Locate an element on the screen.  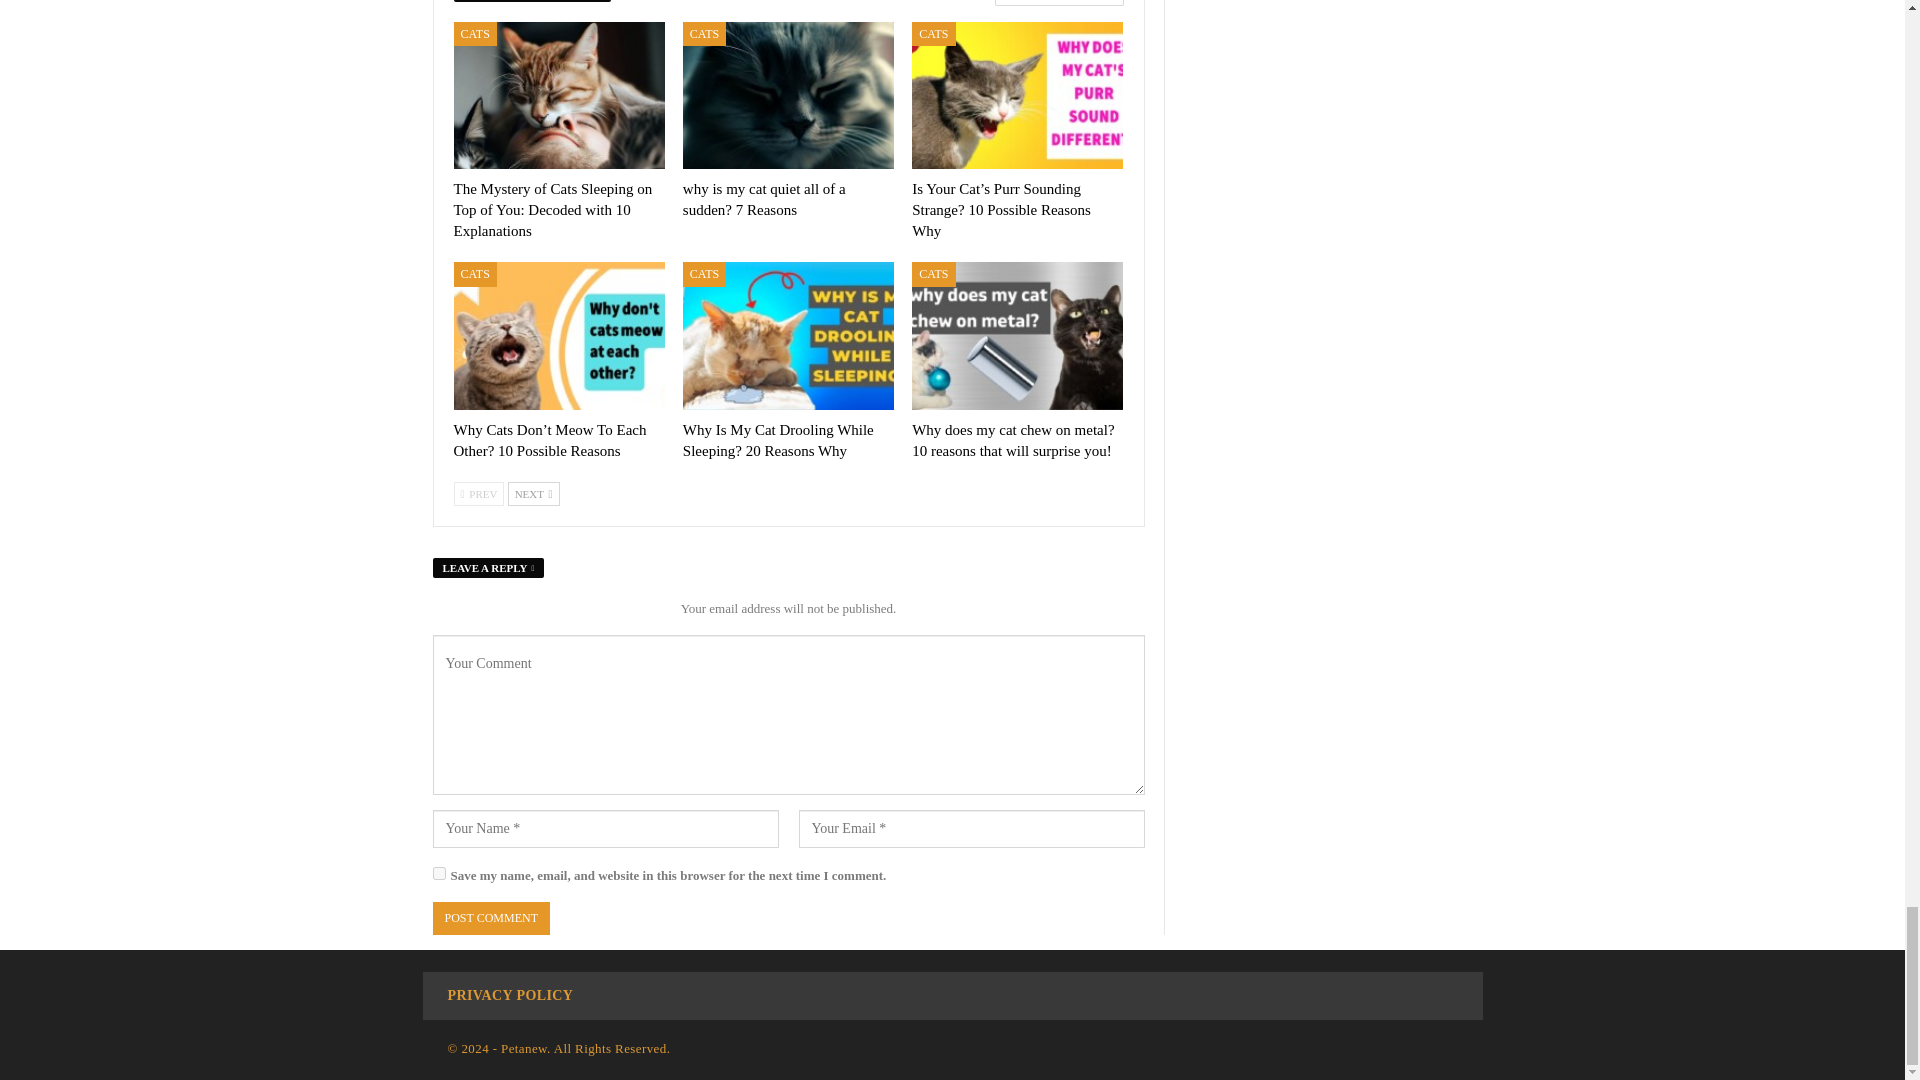
CATS is located at coordinates (933, 34).